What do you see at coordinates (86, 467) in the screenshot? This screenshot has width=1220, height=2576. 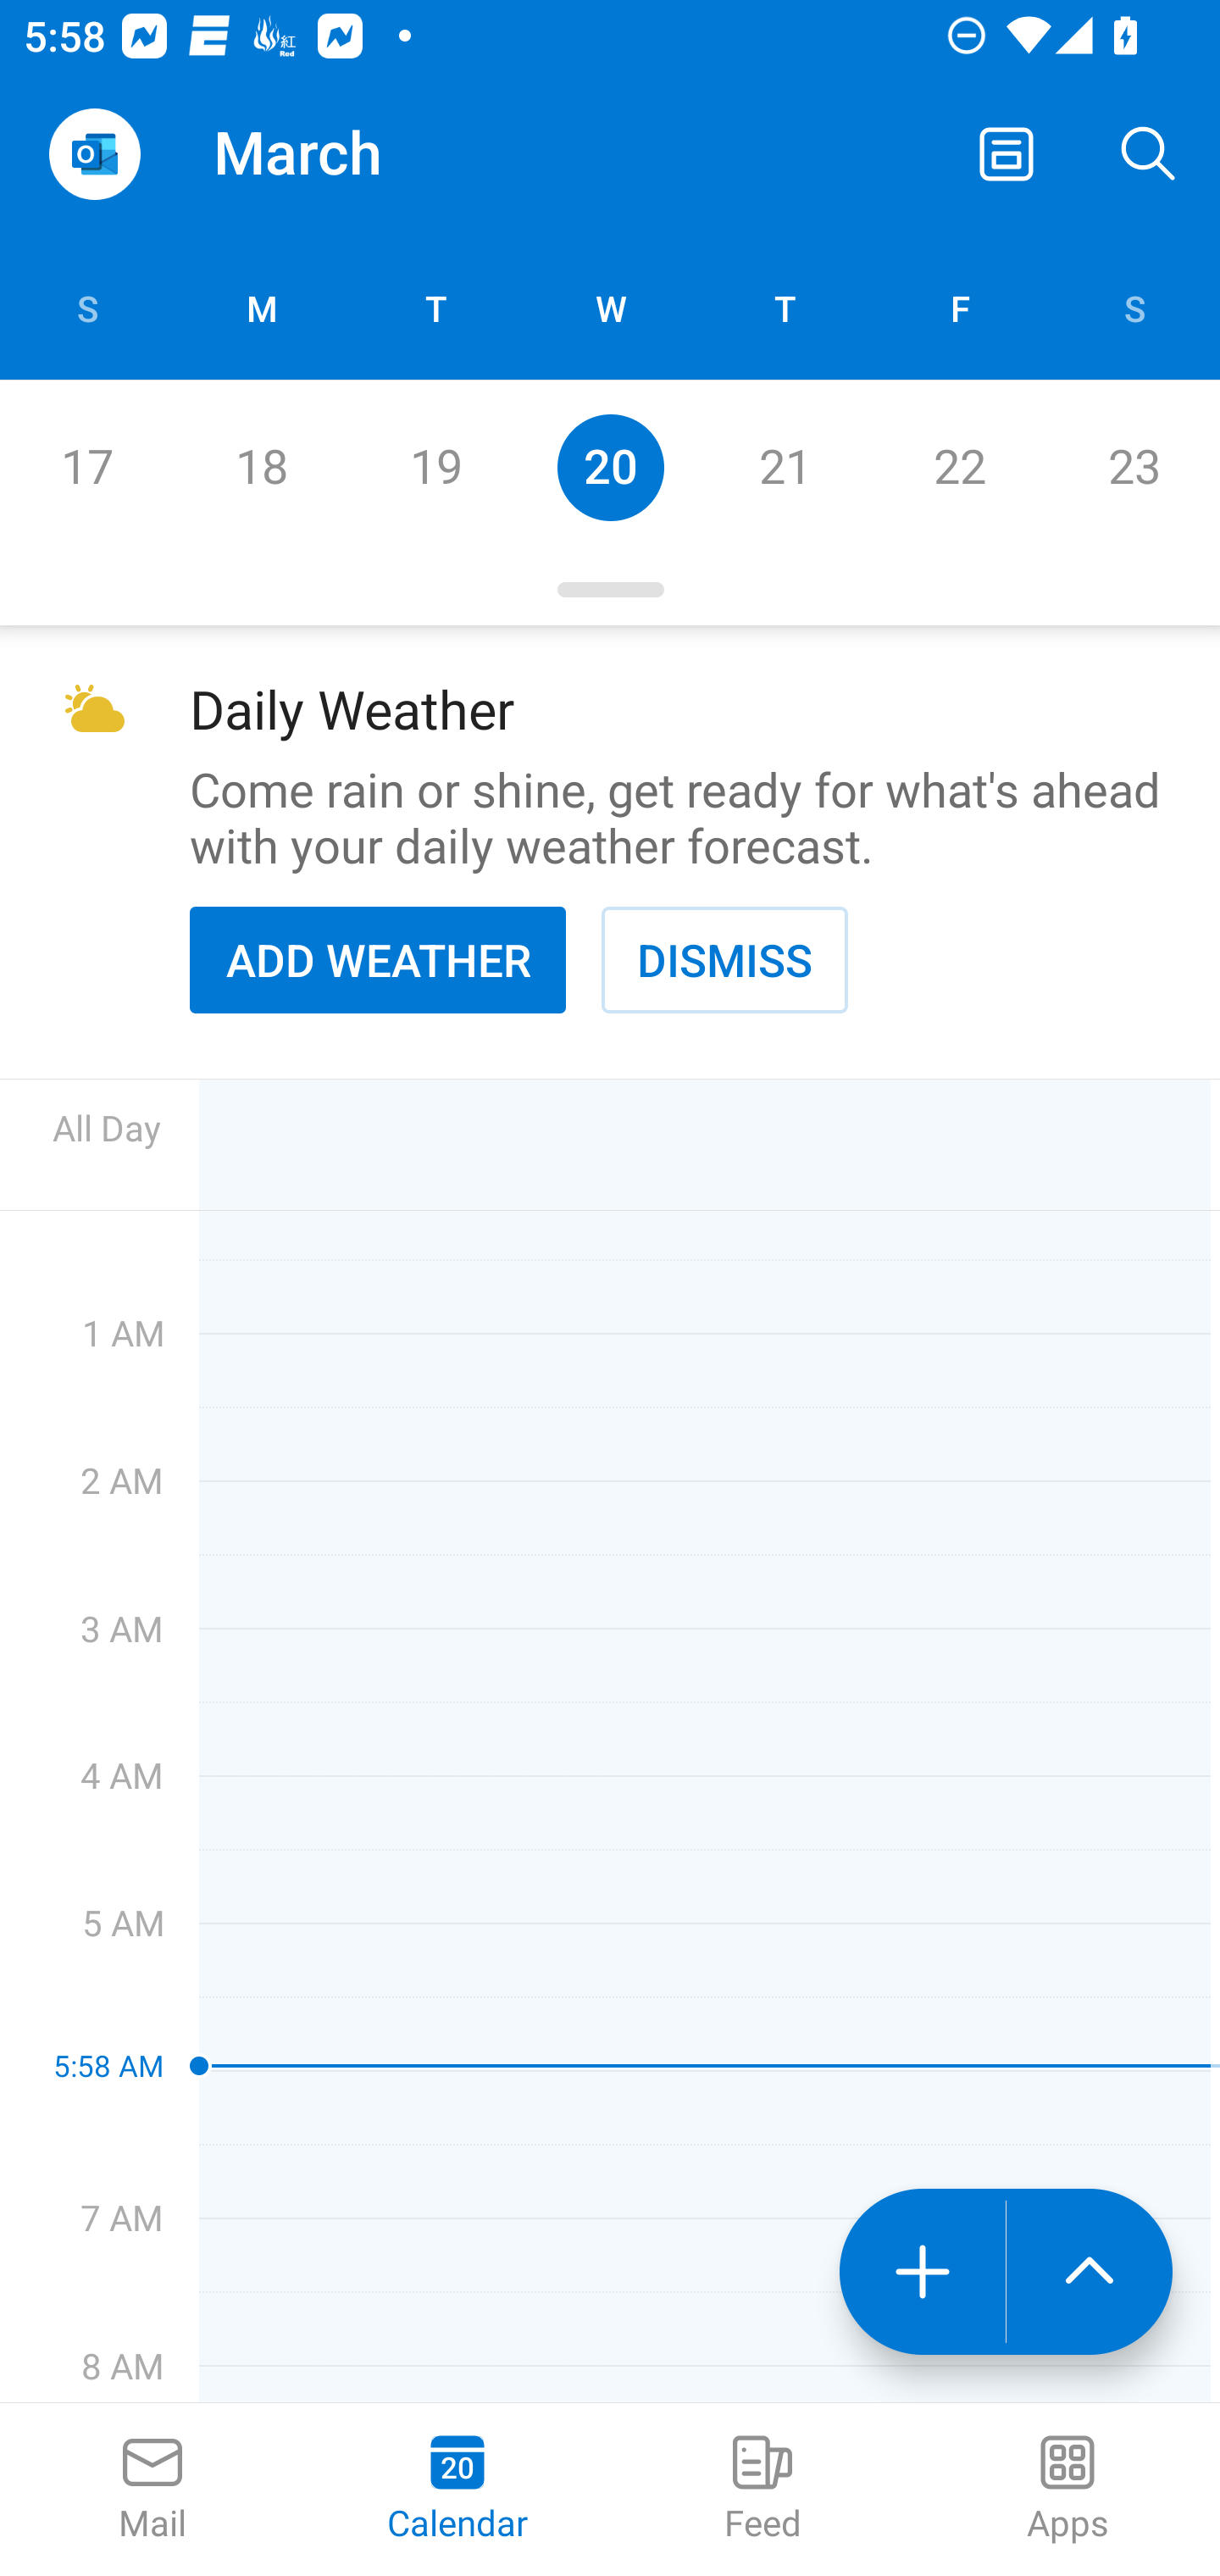 I see `17 Sunday, March 17` at bounding box center [86, 467].